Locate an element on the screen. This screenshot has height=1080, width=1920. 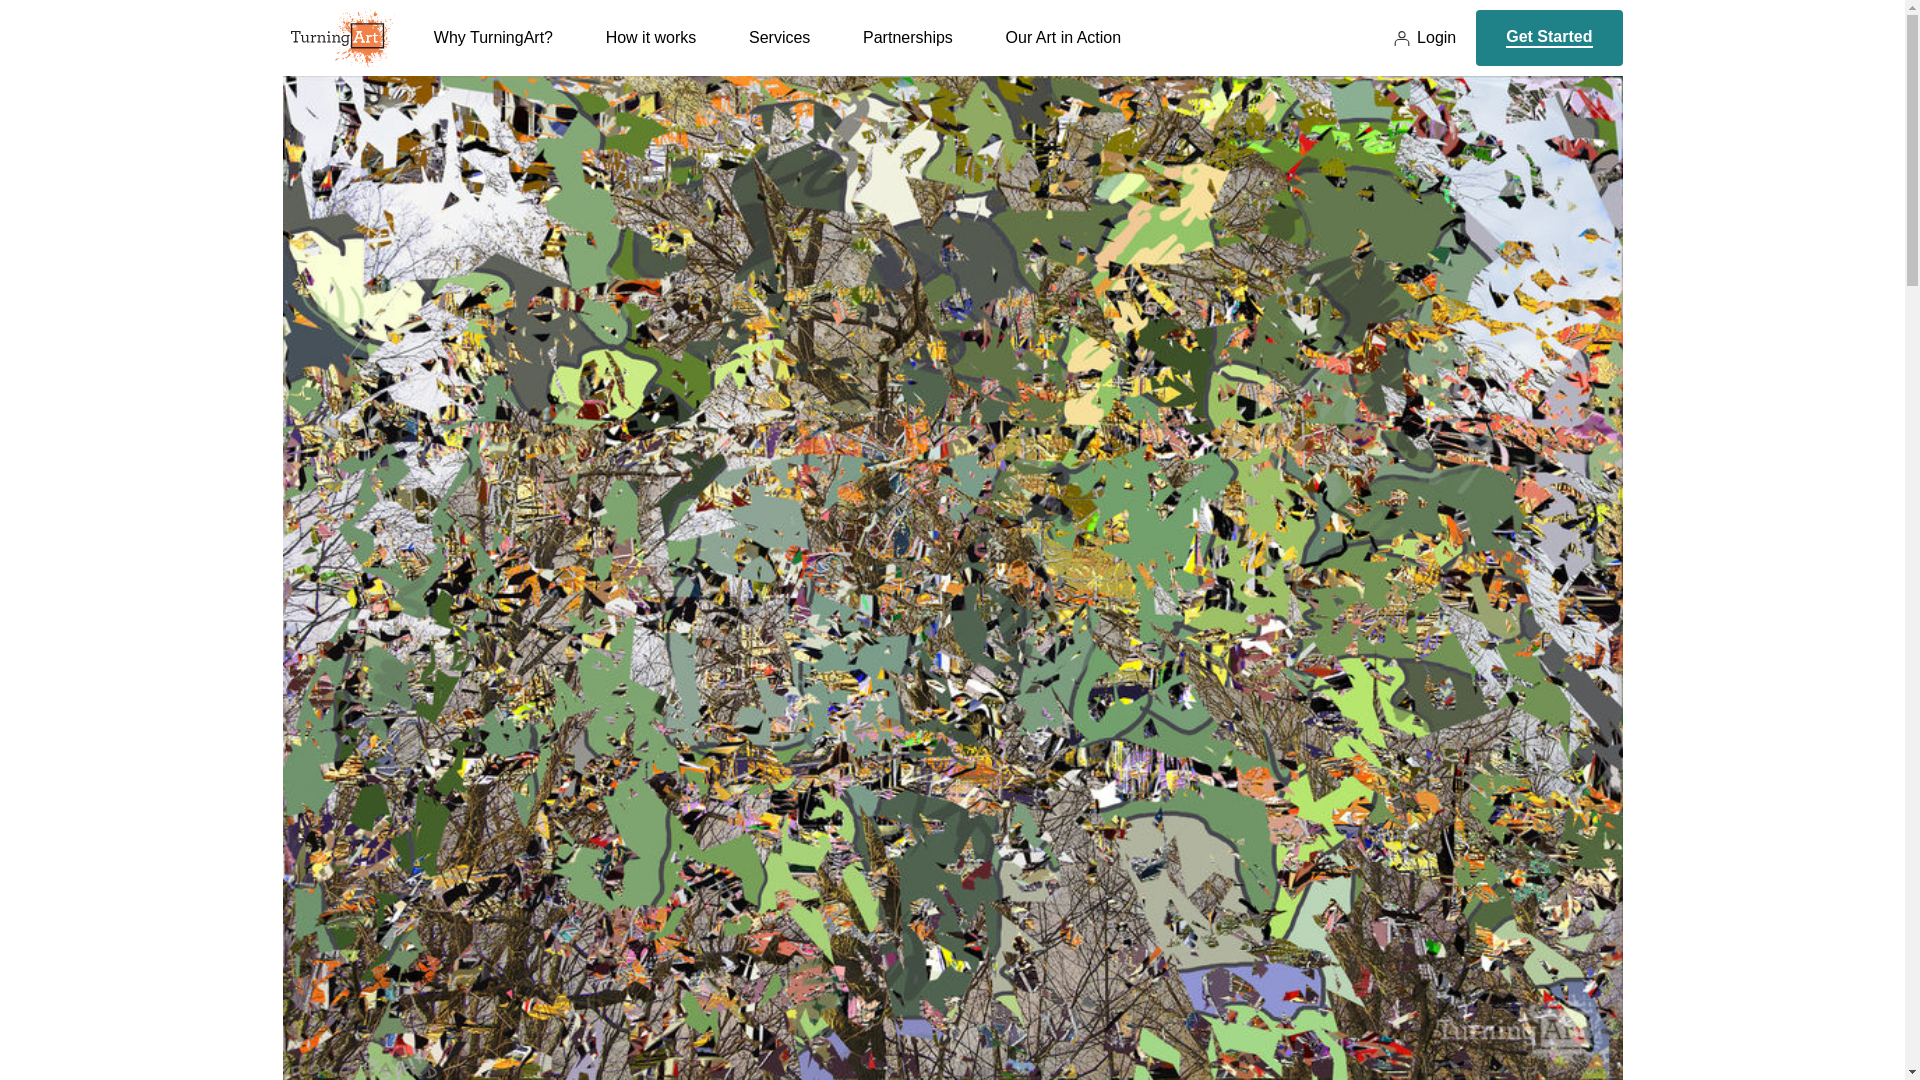
How it works is located at coordinates (651, 51).